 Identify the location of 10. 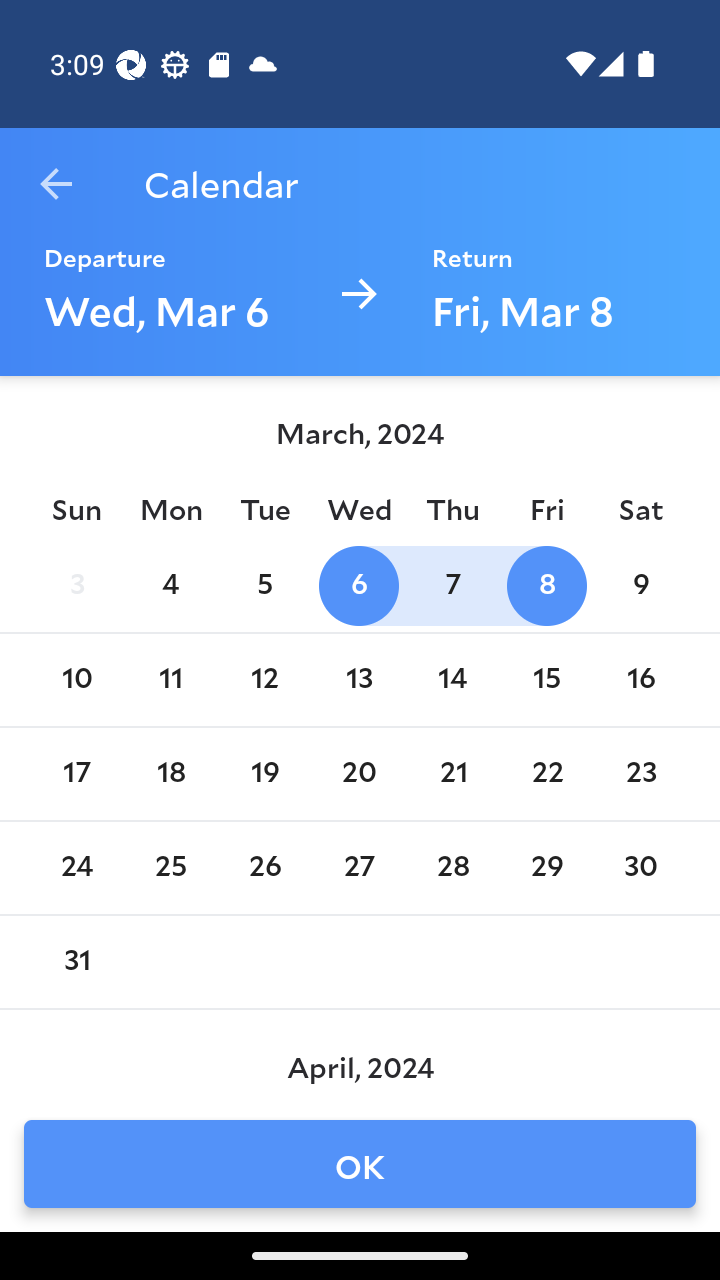
(76, 680).